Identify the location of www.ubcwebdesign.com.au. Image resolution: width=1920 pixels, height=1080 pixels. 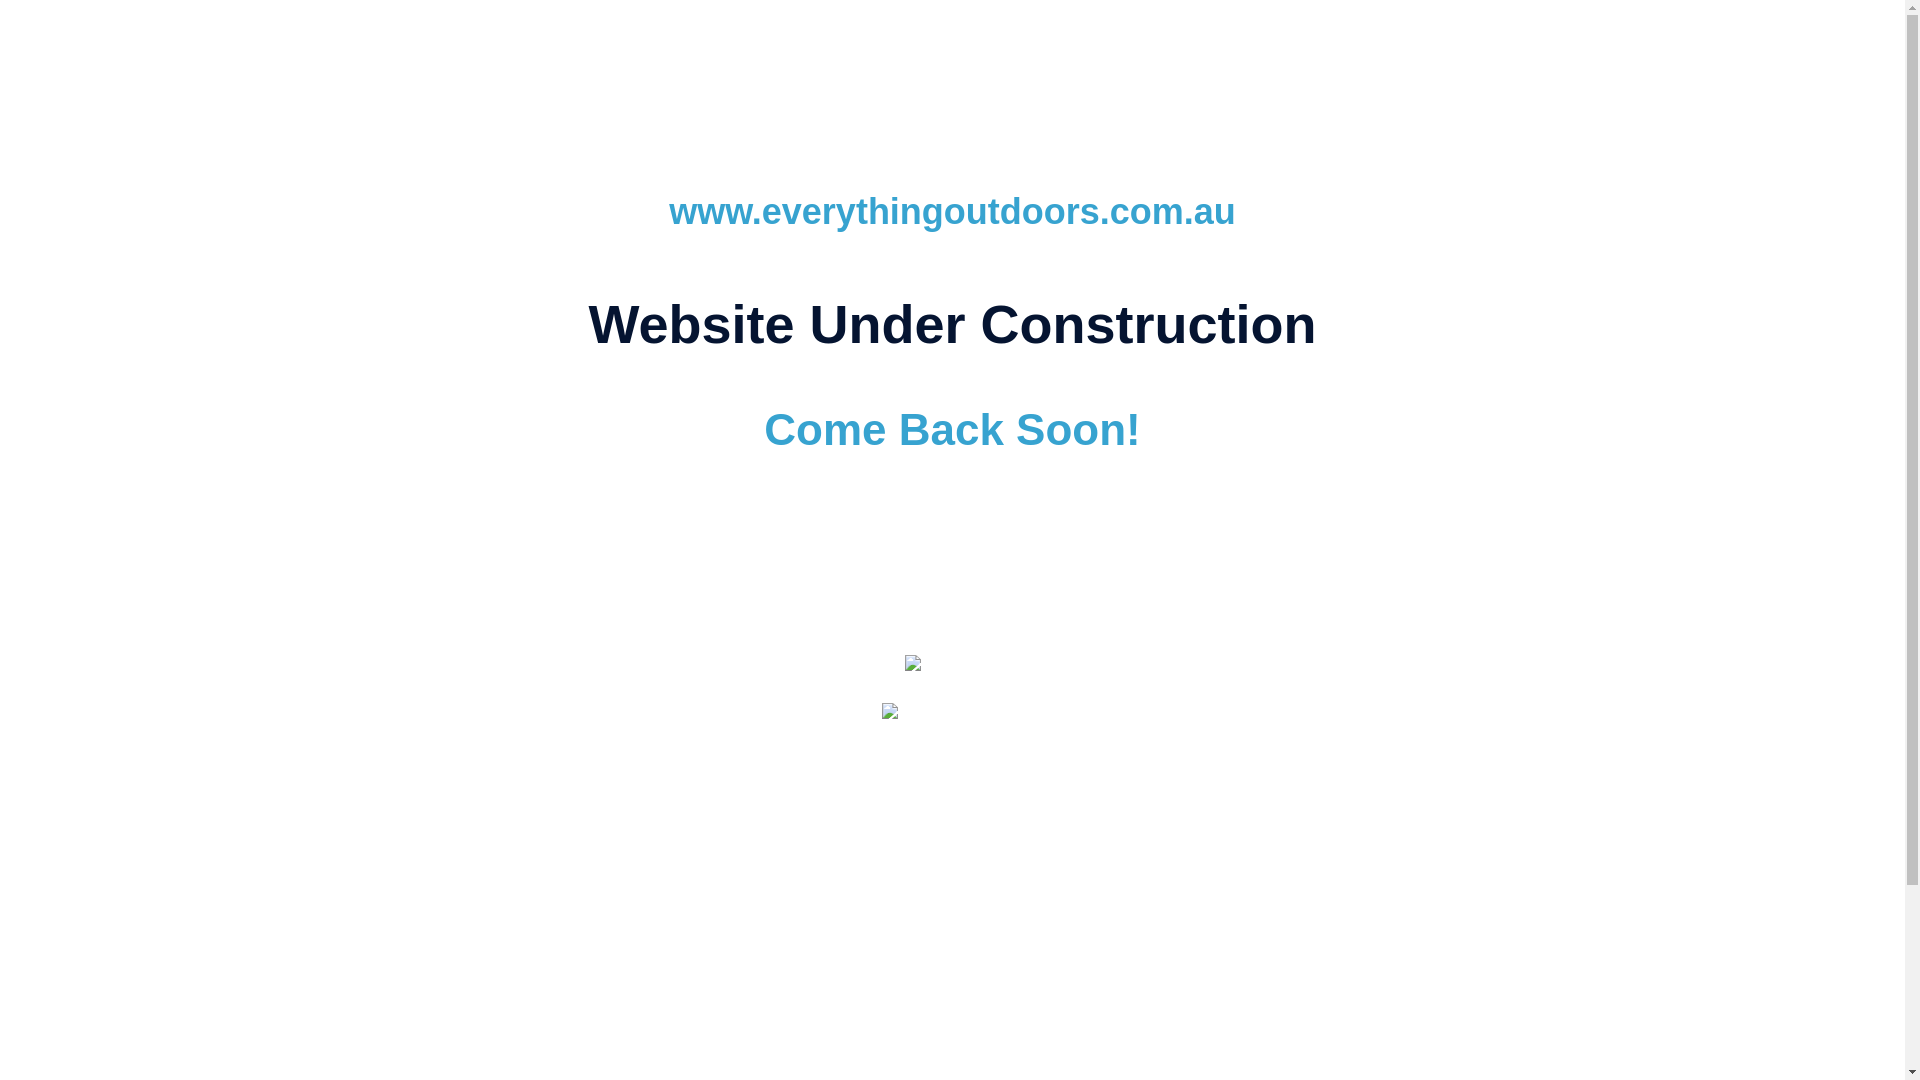
(952, 782).